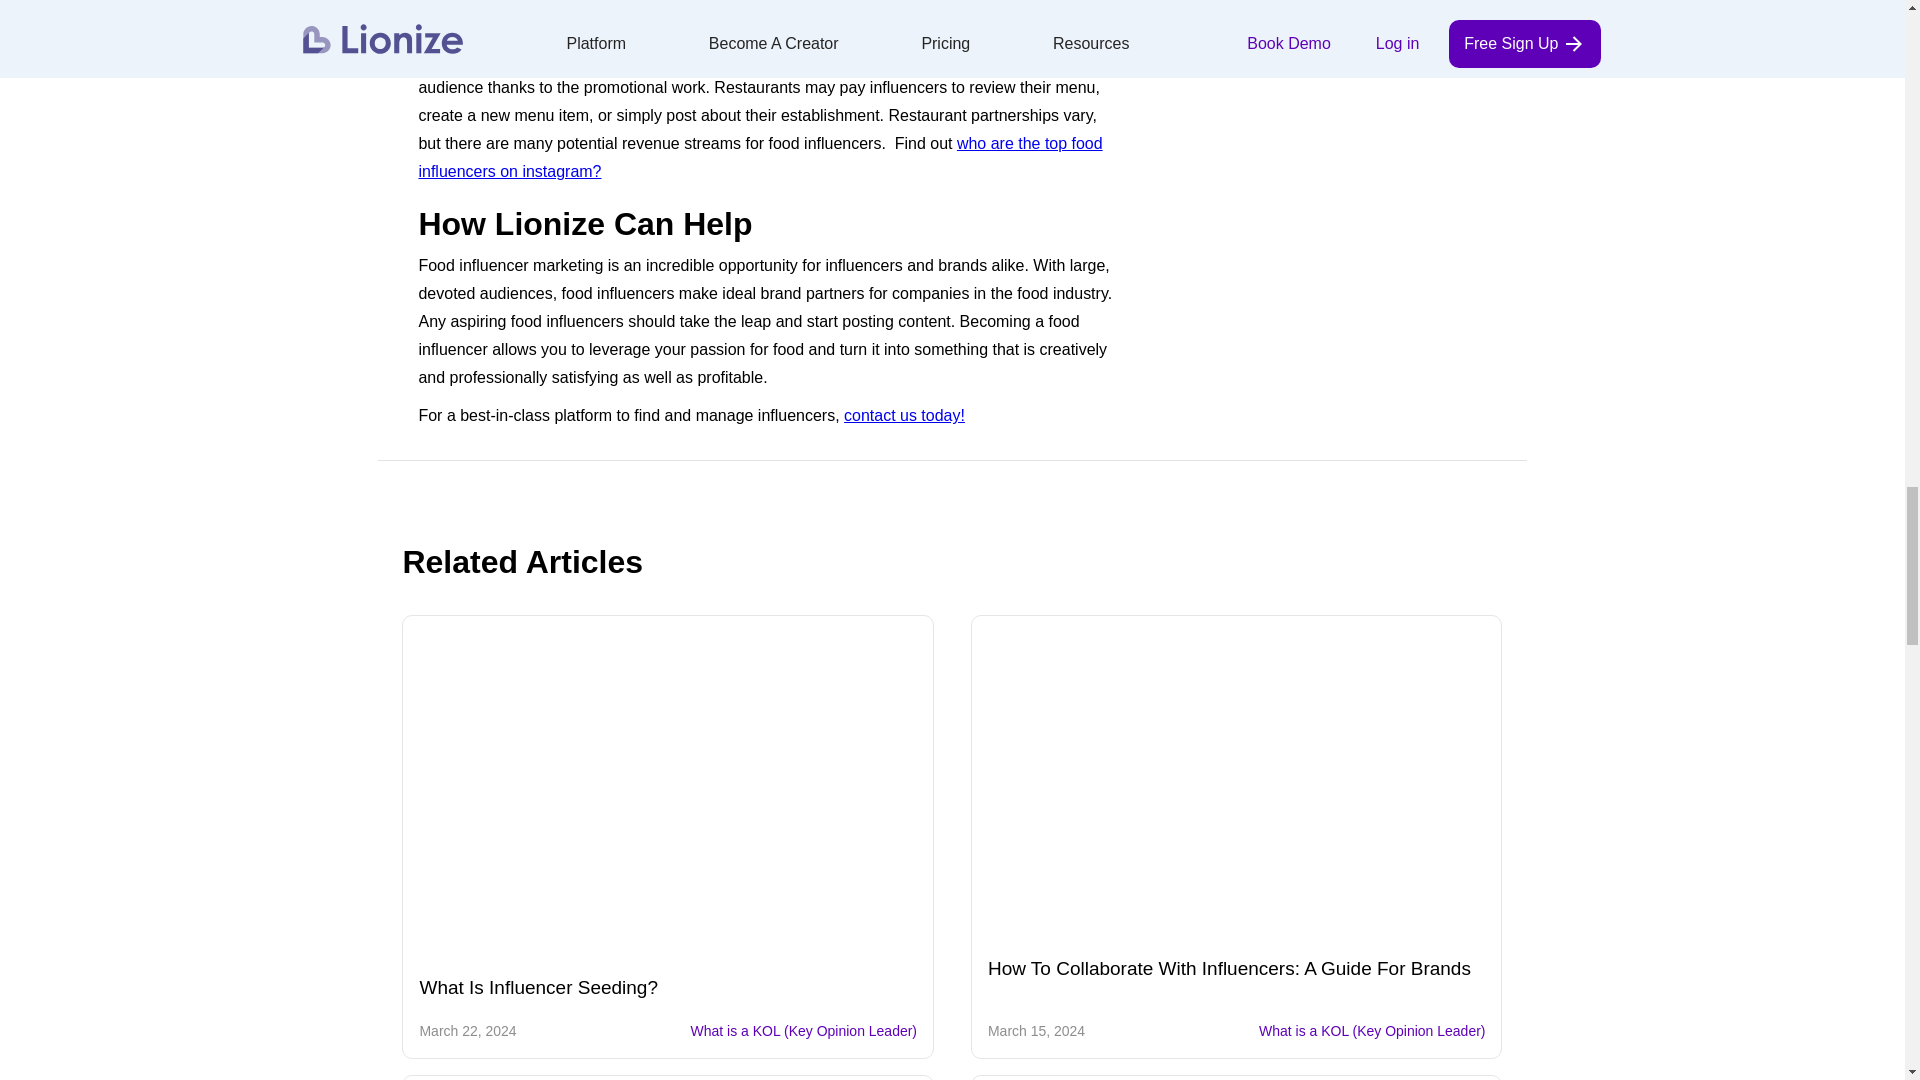 The image size is (1920, 1080). What do you see at coordinates (1237, 788) in the screenshot?
I see `How To Collaborate With Influencers: A Guide For Brands` at bounding box center [1237, 788].